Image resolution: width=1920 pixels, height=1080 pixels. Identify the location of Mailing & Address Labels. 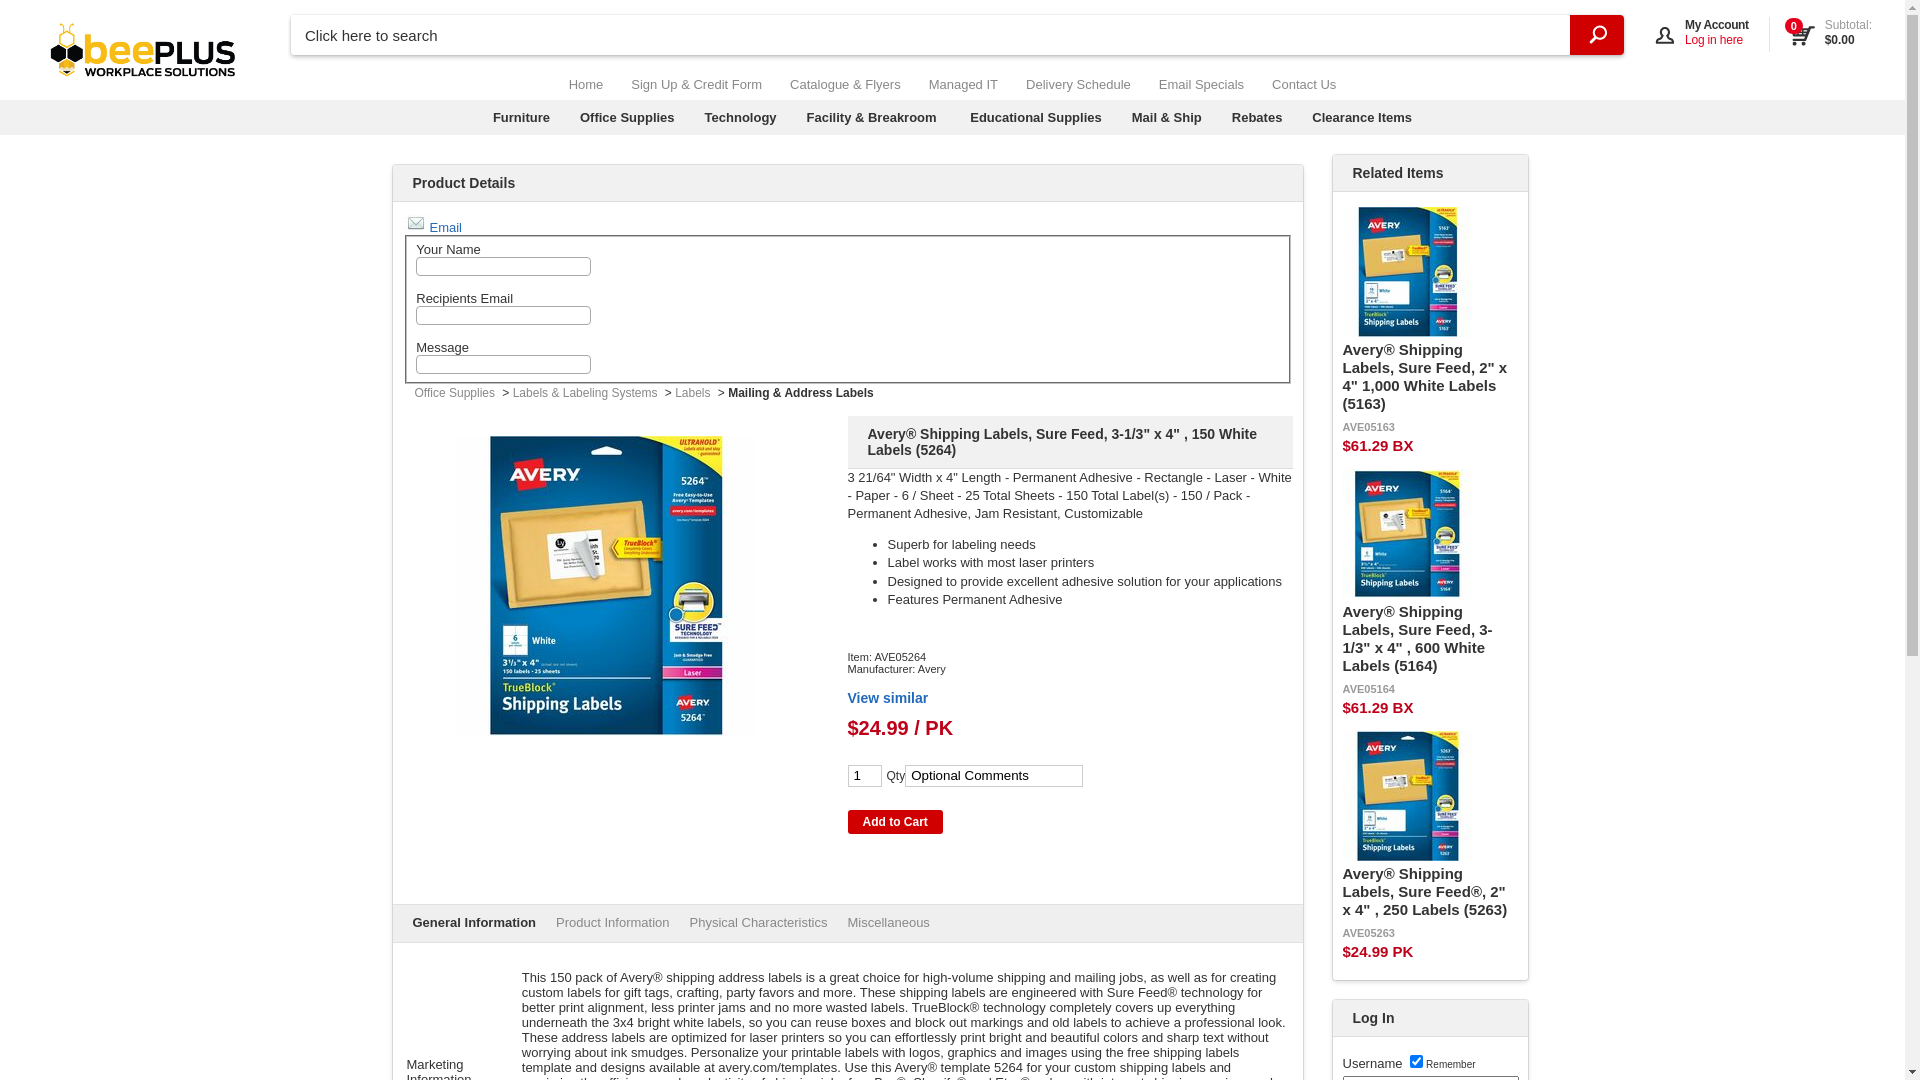
(803, 393).